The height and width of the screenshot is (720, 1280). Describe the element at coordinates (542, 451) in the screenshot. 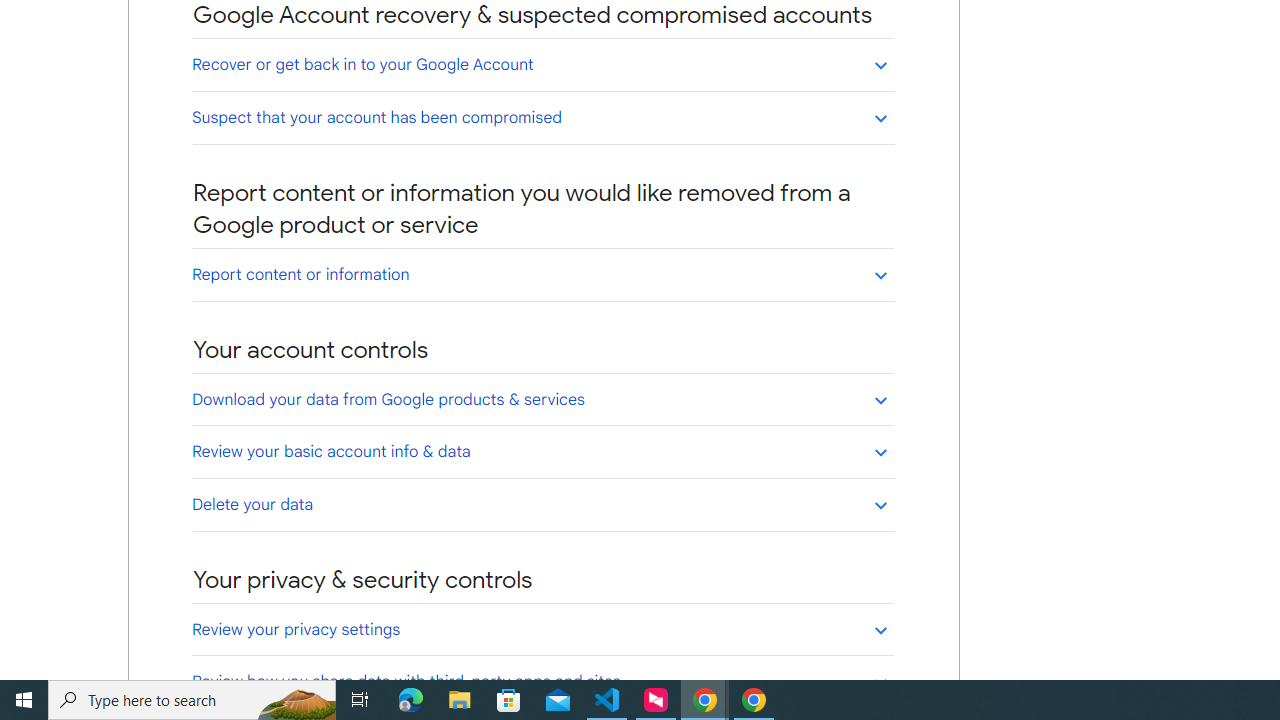

I see `Review your basic account info & data` at that location.